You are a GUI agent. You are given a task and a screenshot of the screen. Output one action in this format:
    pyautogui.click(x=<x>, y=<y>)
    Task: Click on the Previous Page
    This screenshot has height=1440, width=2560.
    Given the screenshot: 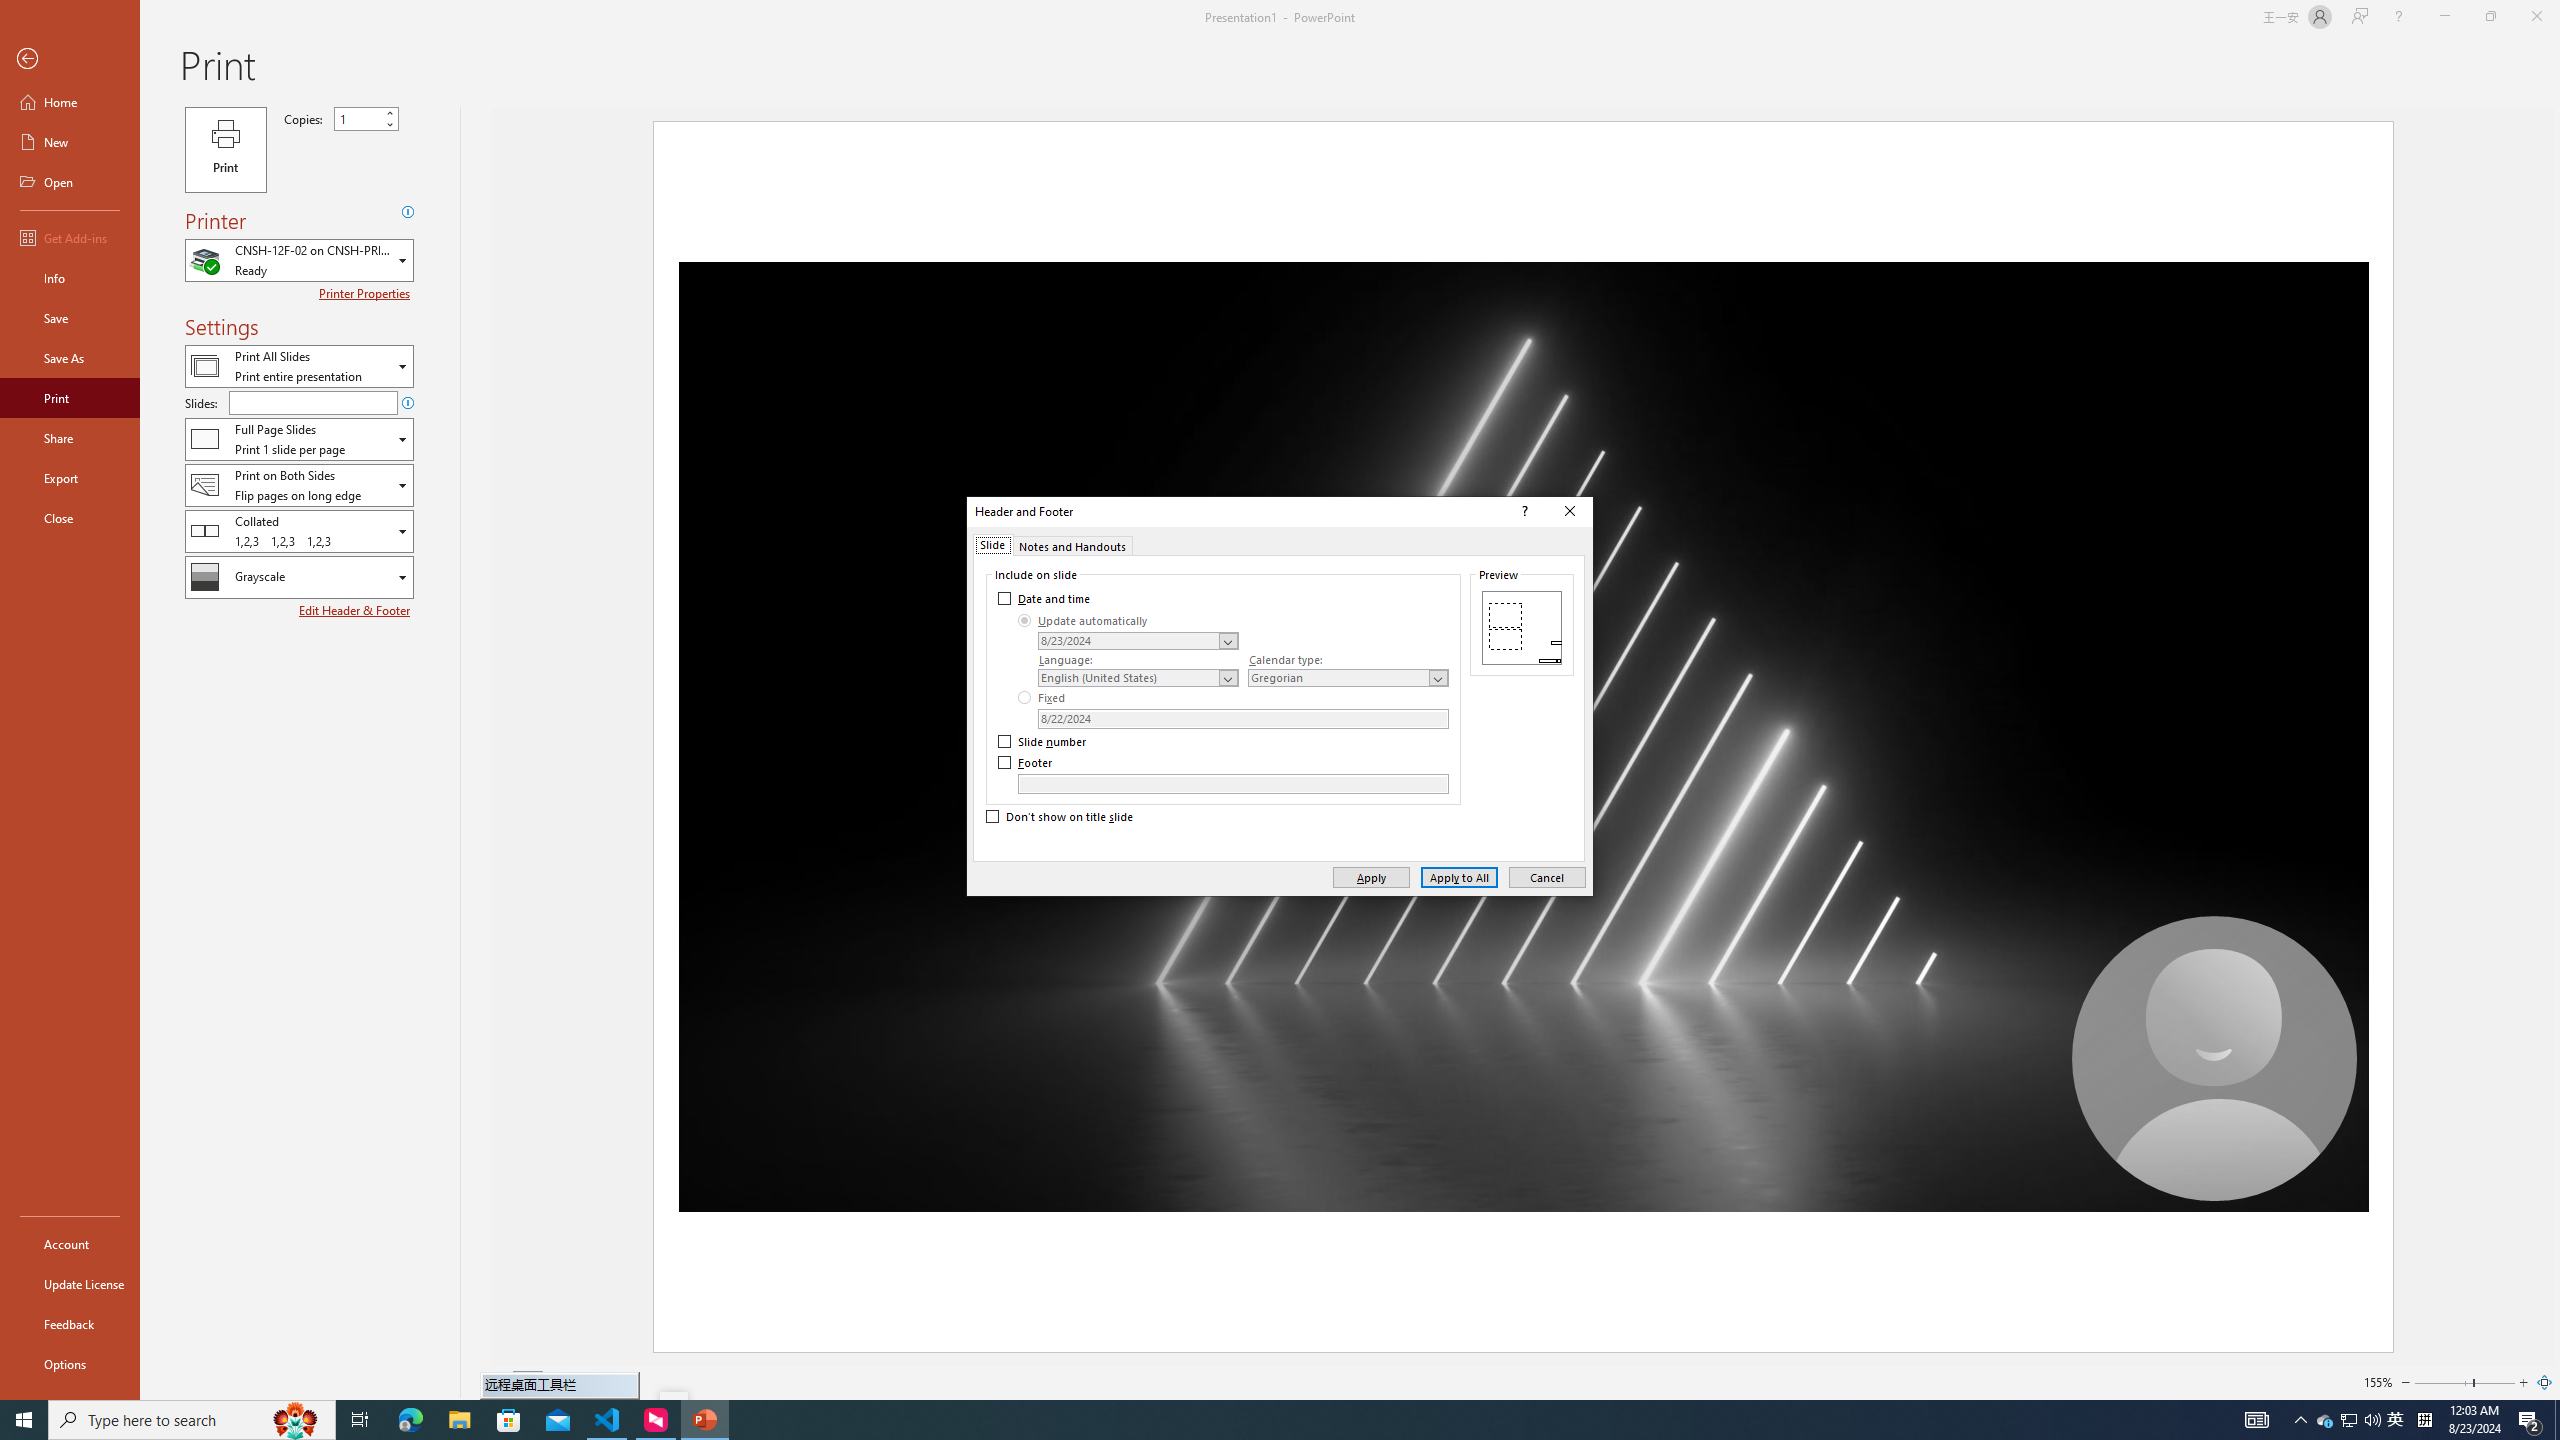 What is the action you would take?
    pyautogui.click(x=502, y=1382)
    